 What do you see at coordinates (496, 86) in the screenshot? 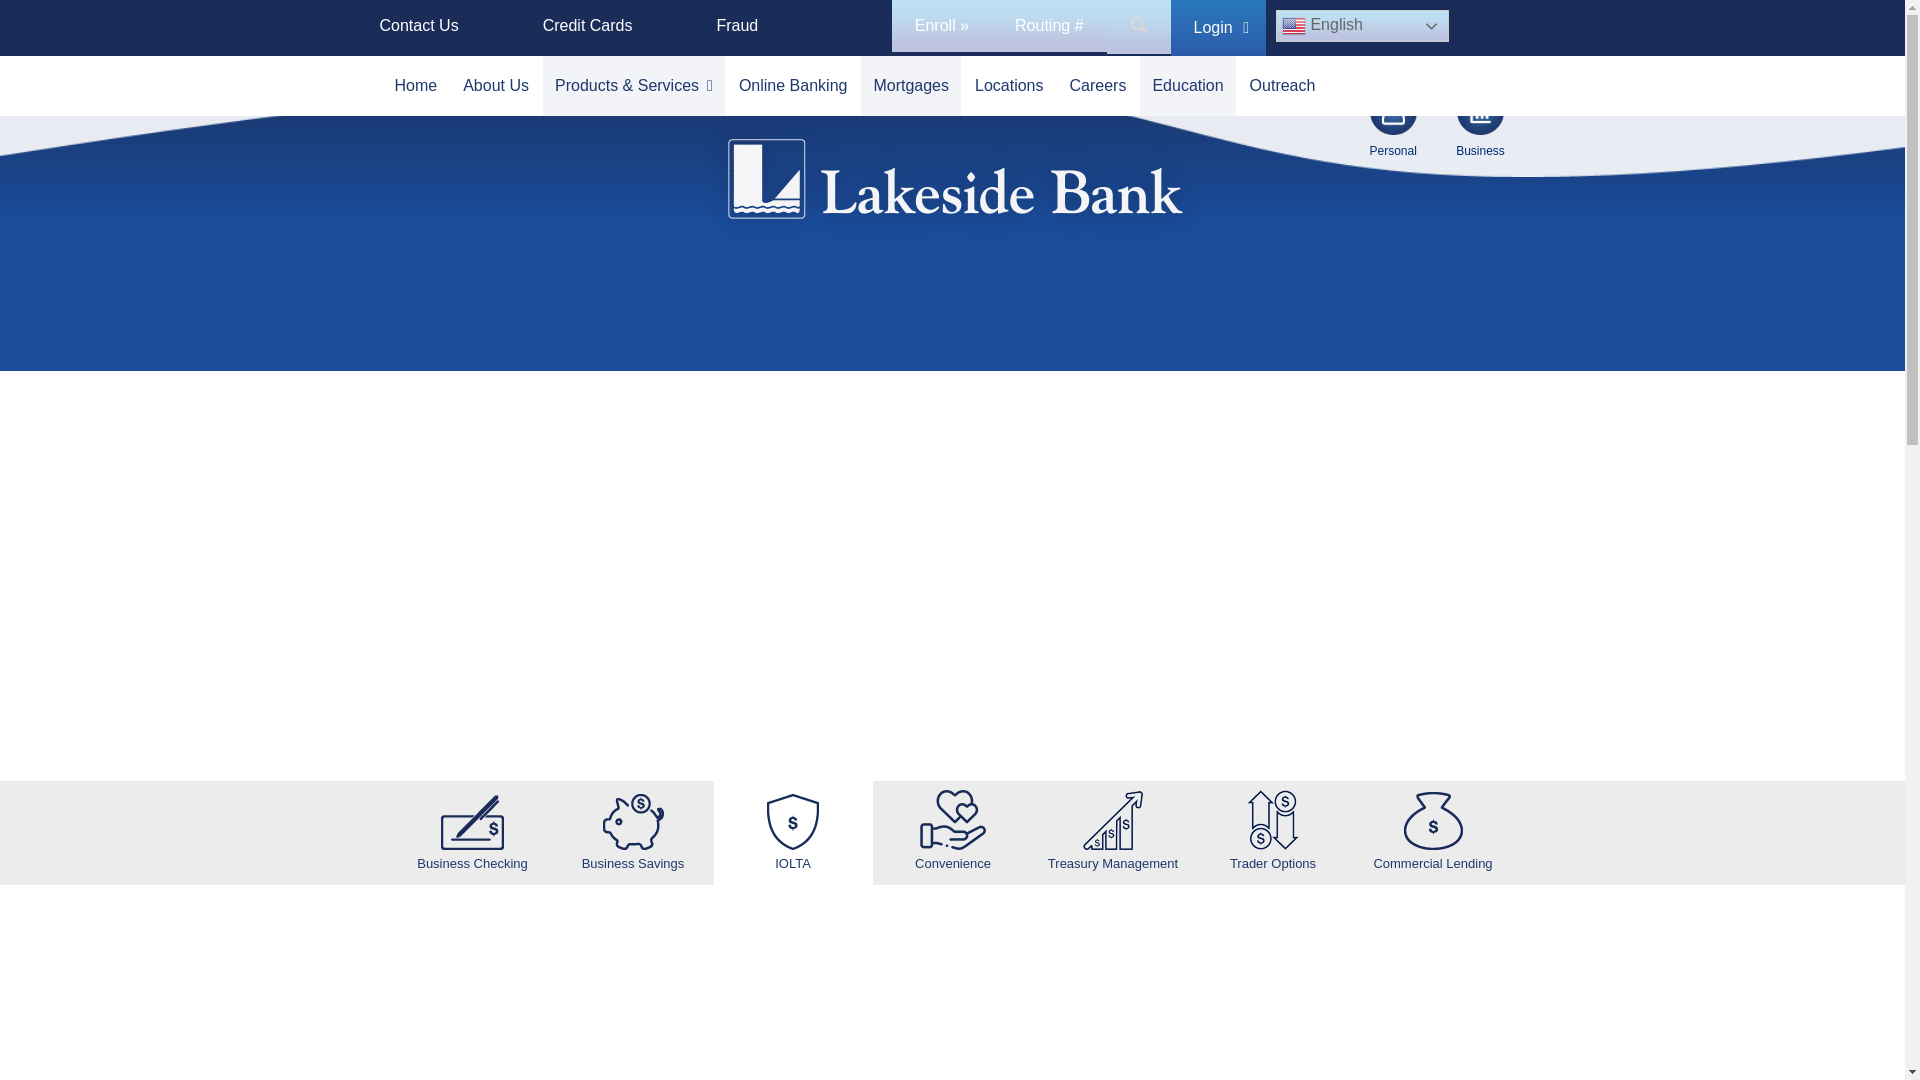
I see `About Us` at bounding box center [496, 86].